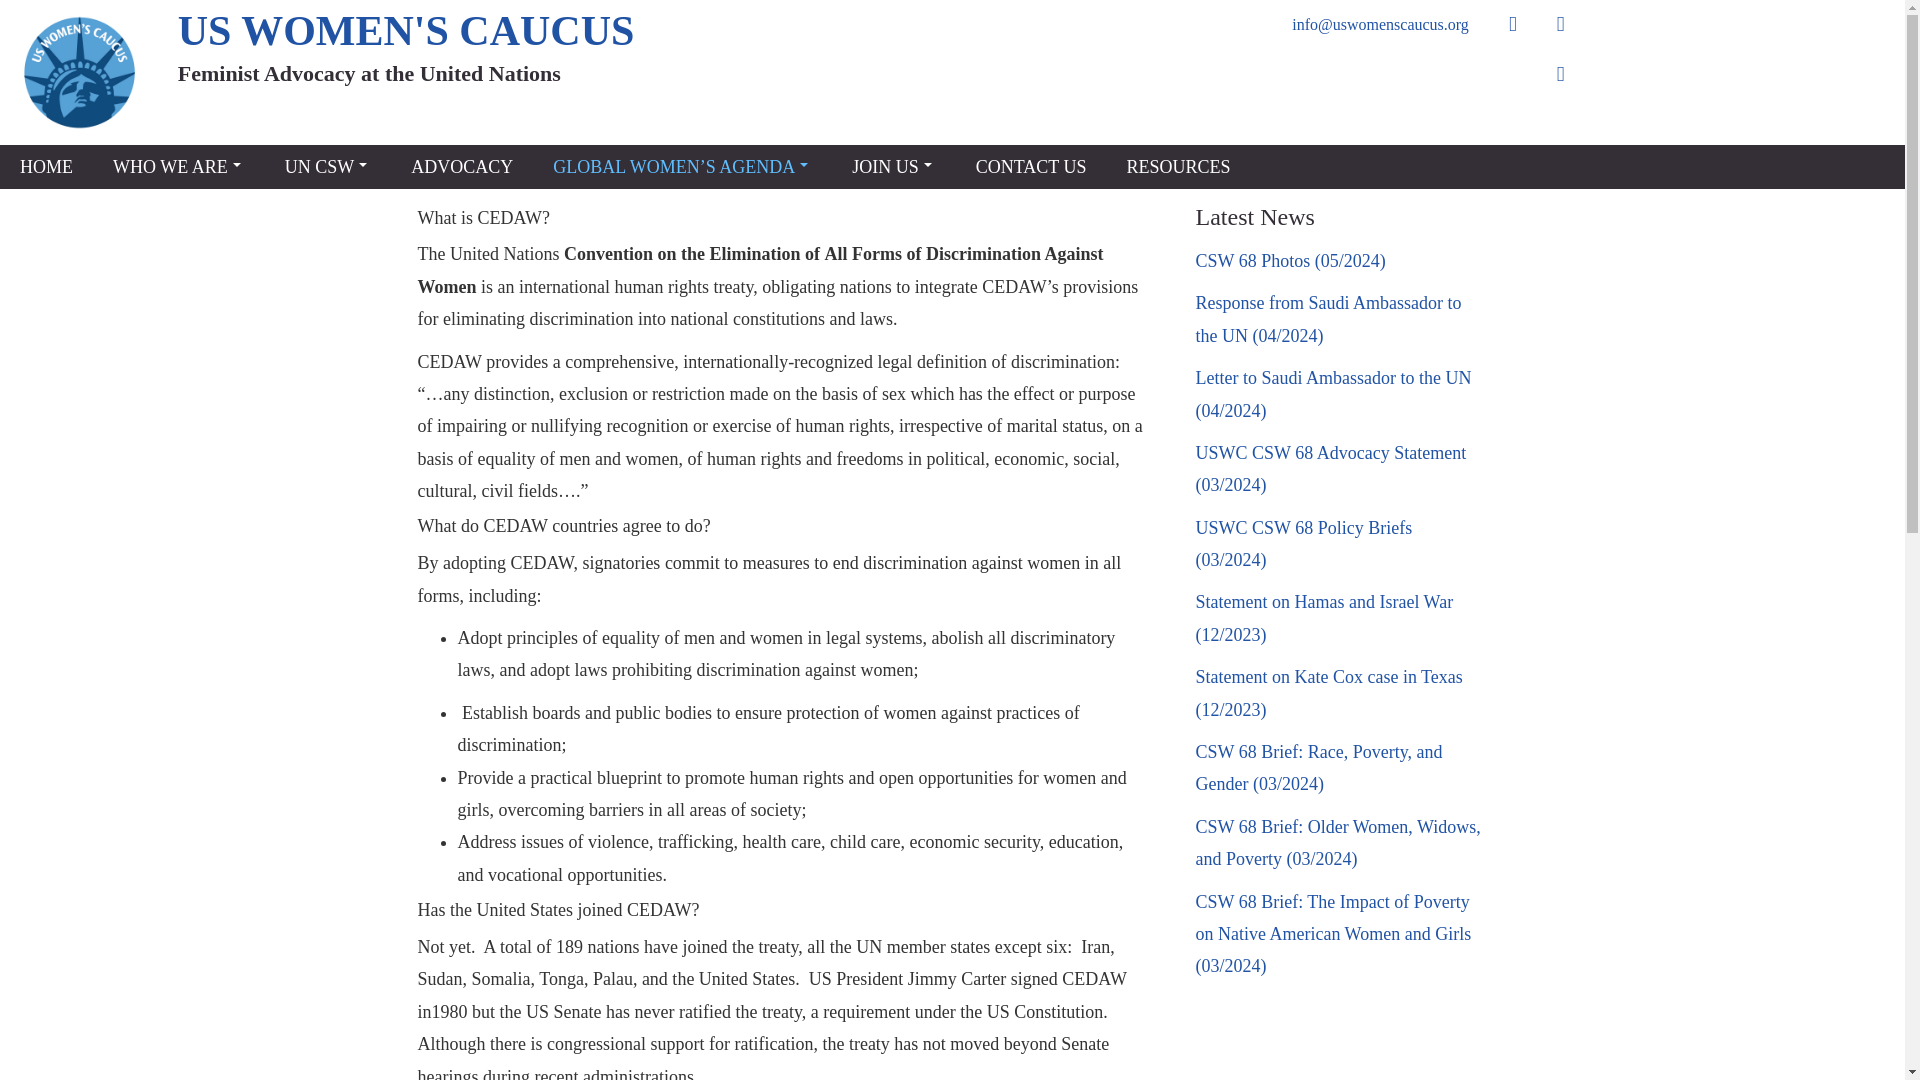 The height and width of the screenshot is (1080, 1920). Describe the element at coordinates (406, 30) in the screenshot. I see `US WOMEN'S CAUCUS` at that location.